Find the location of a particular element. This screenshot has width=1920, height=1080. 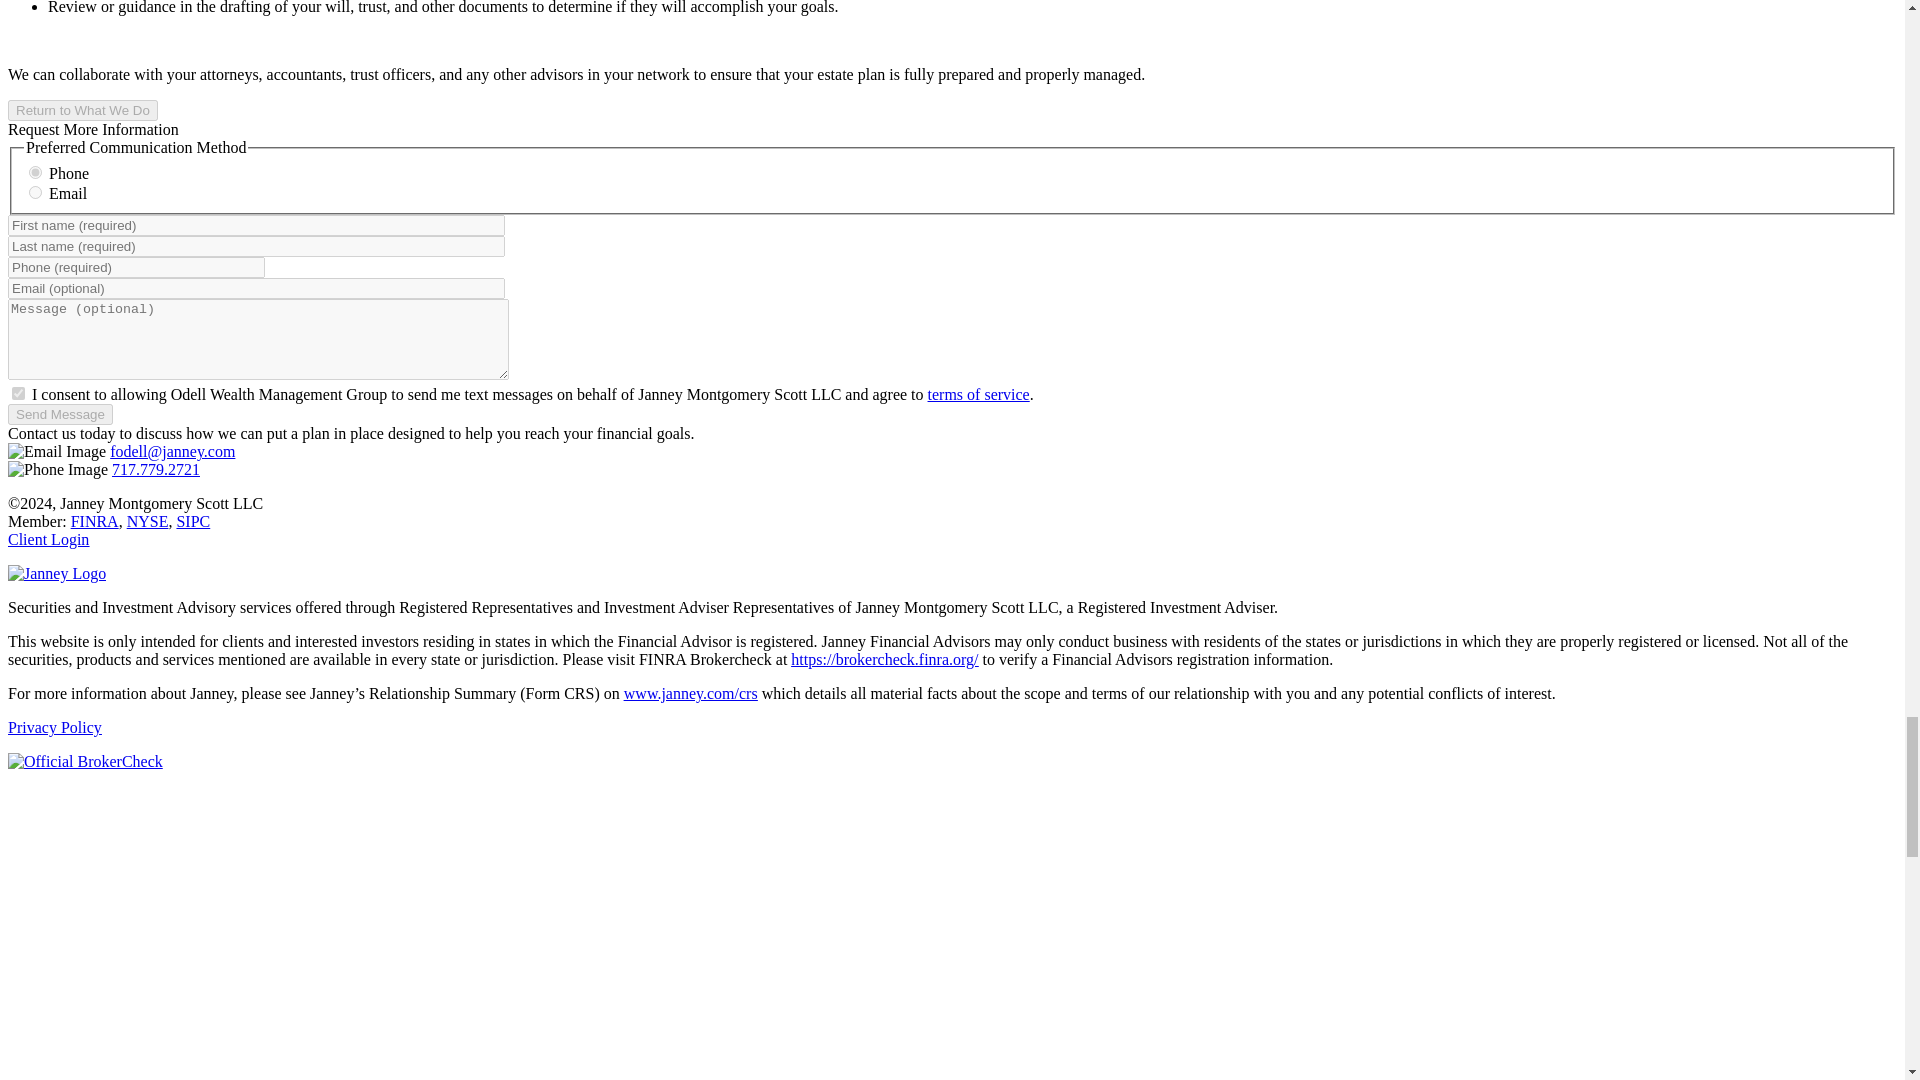

janney-logo-img is located at coordinates (56, 574).